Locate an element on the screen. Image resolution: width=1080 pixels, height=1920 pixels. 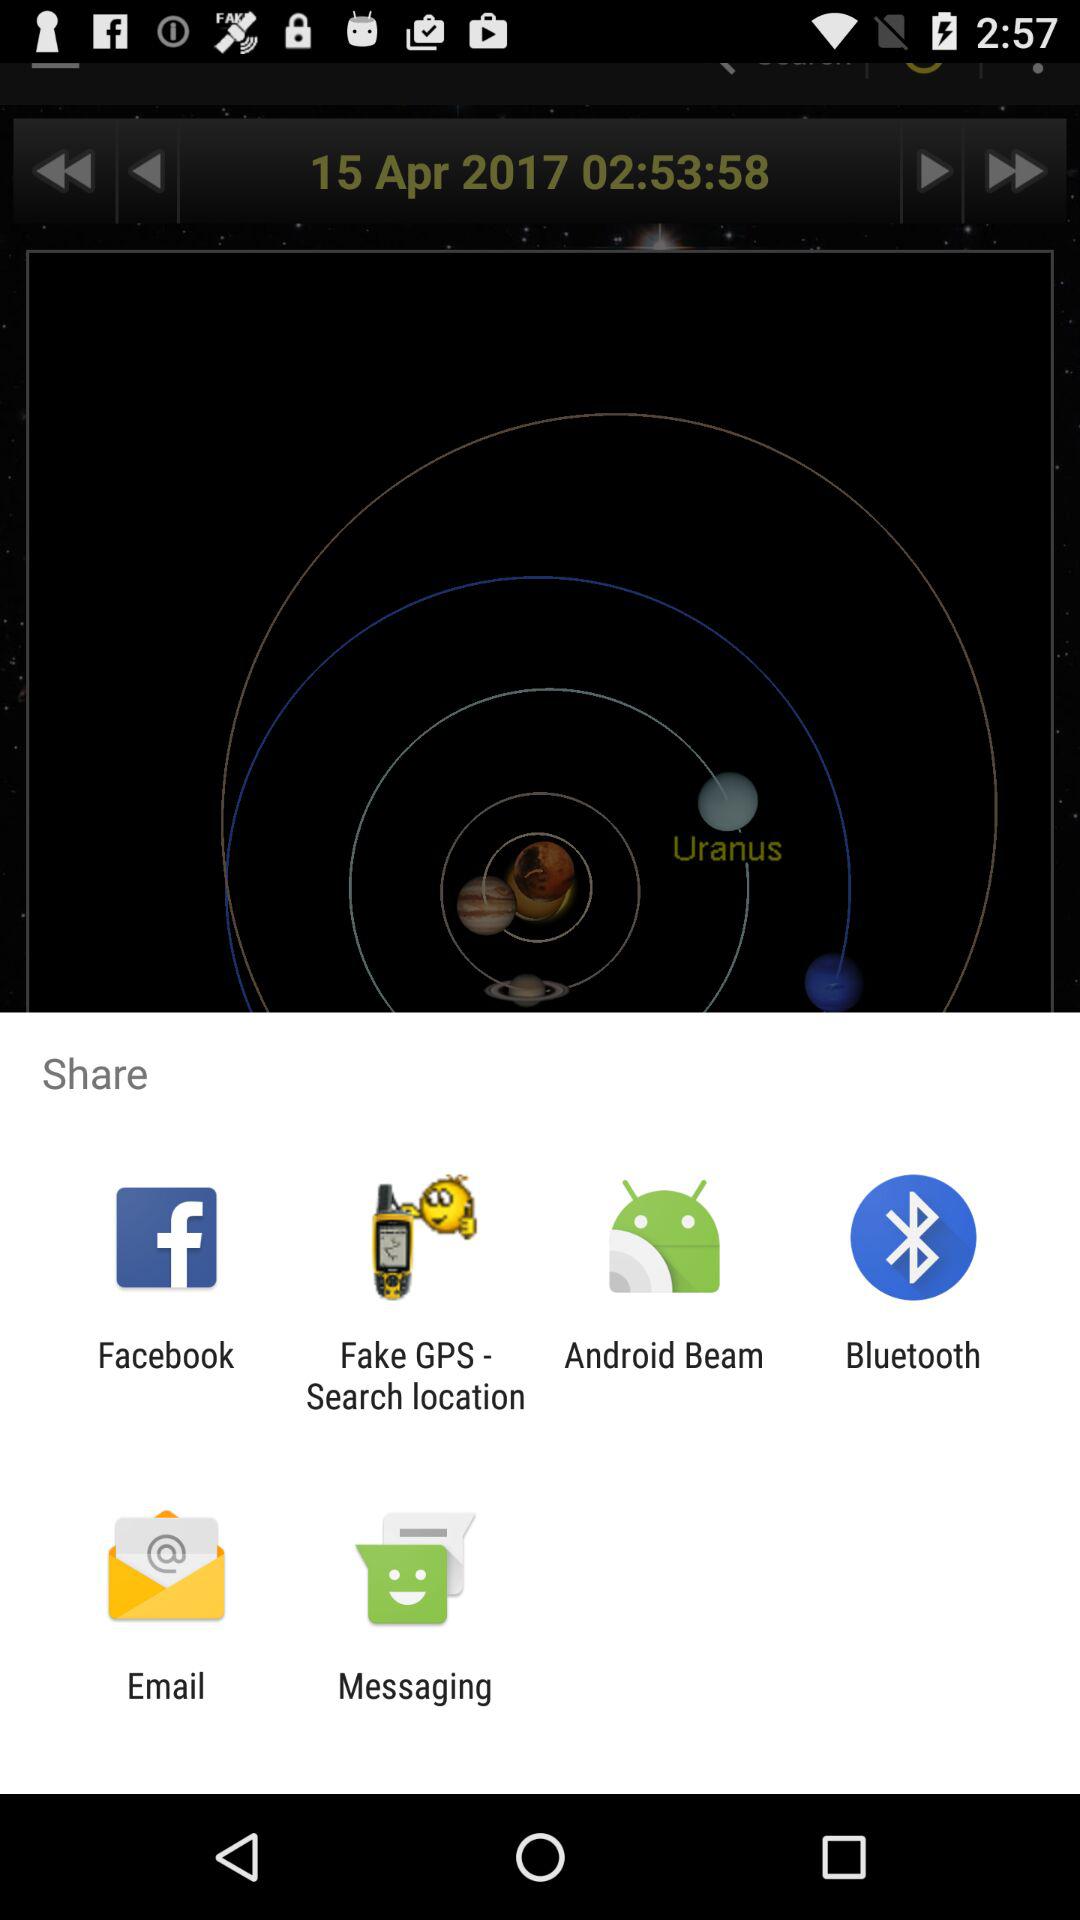
select the item to the right of the facebook item is located at coordinates (415, 1375).